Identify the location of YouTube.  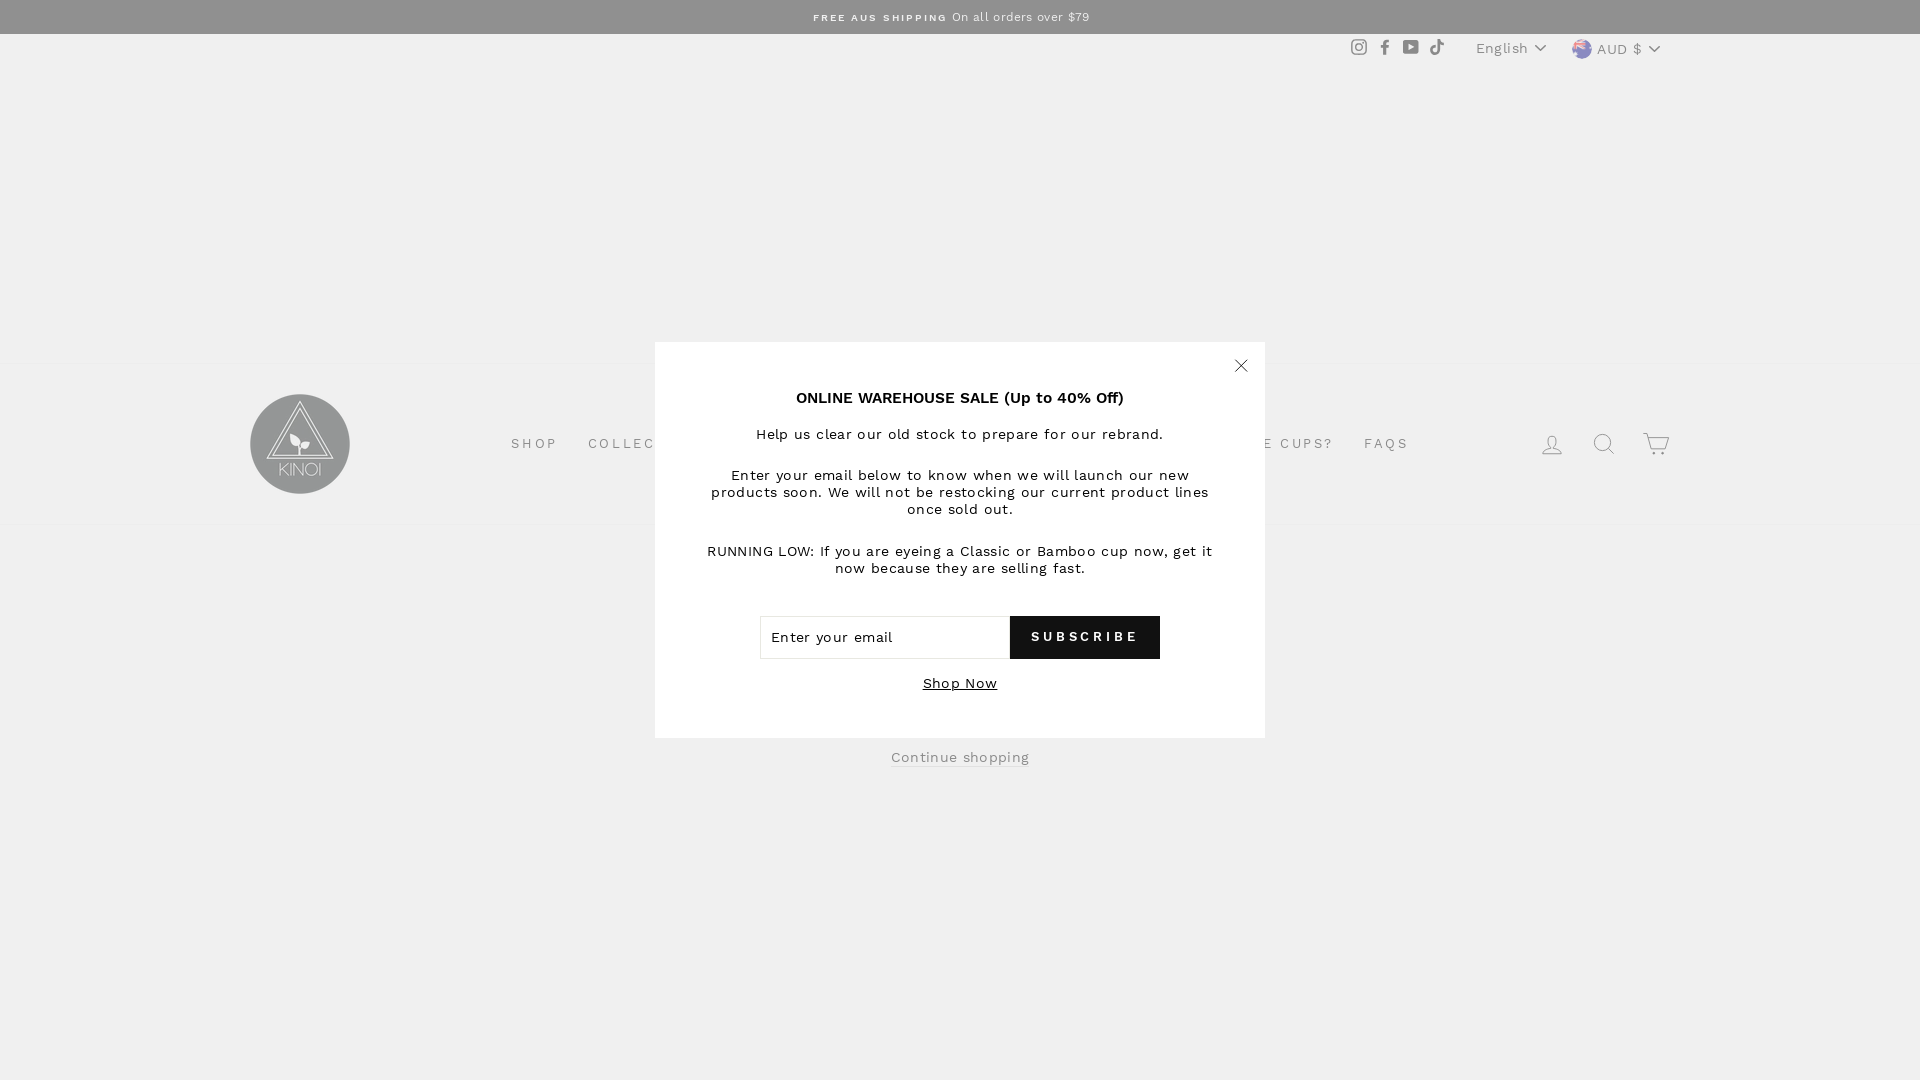
(1411, 49).